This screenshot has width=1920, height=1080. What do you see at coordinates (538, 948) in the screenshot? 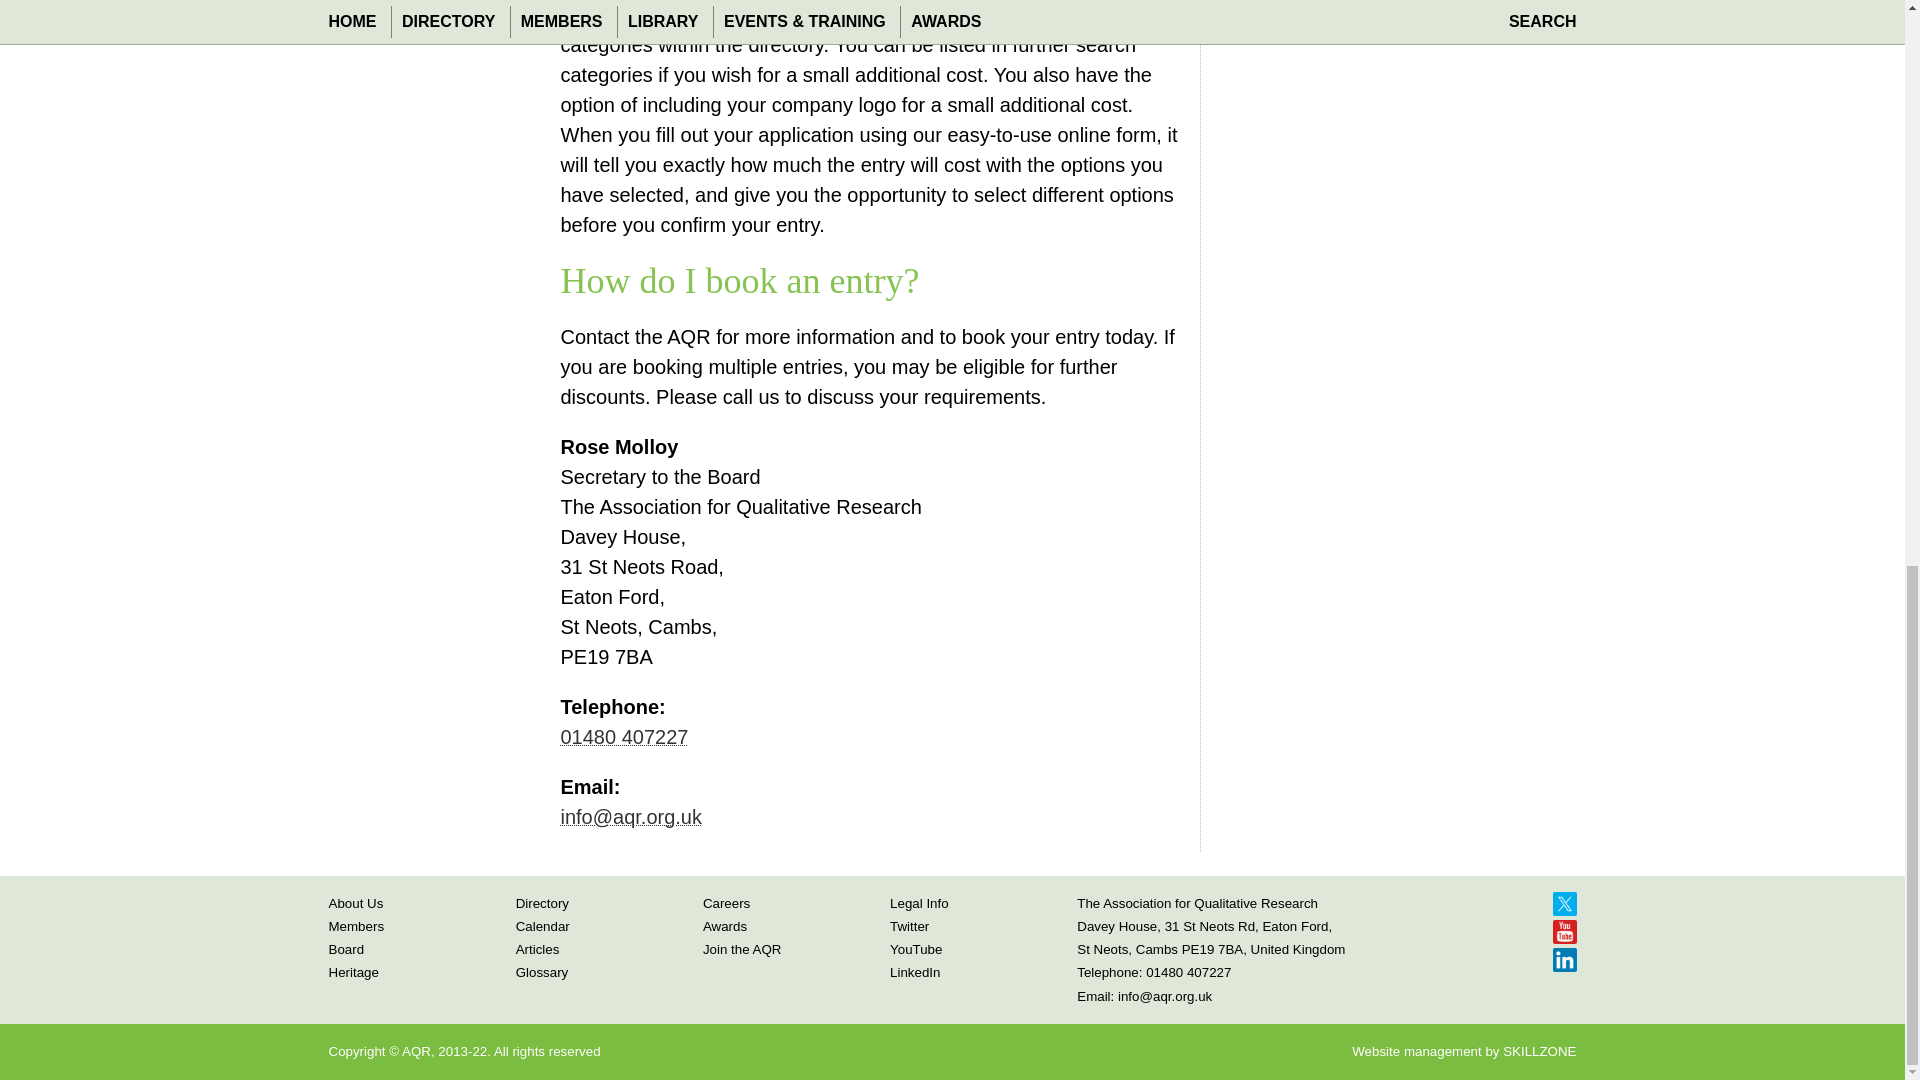
I see `Articles` at bounding box center [538, 948].